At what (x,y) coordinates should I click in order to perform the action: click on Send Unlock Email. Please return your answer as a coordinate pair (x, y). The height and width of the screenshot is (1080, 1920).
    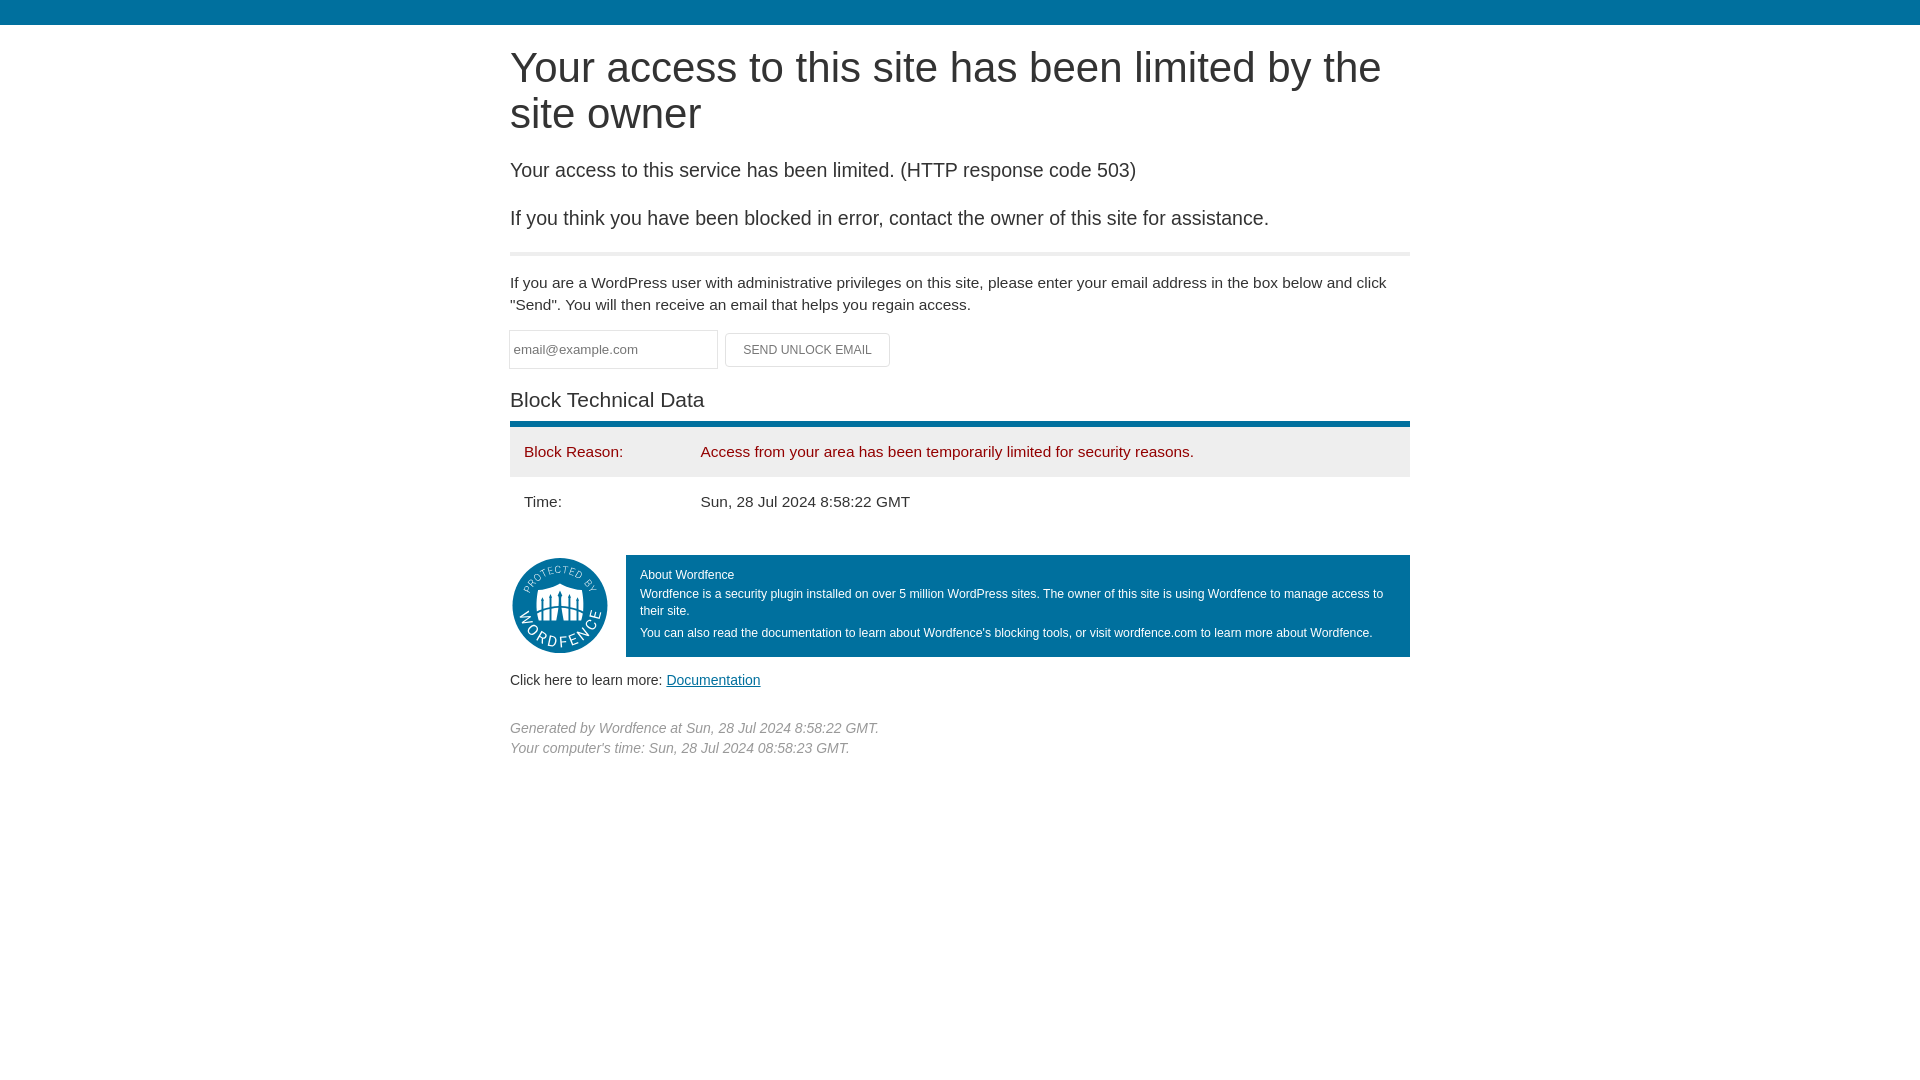
    Looking at the image, I should click on (808, 350).